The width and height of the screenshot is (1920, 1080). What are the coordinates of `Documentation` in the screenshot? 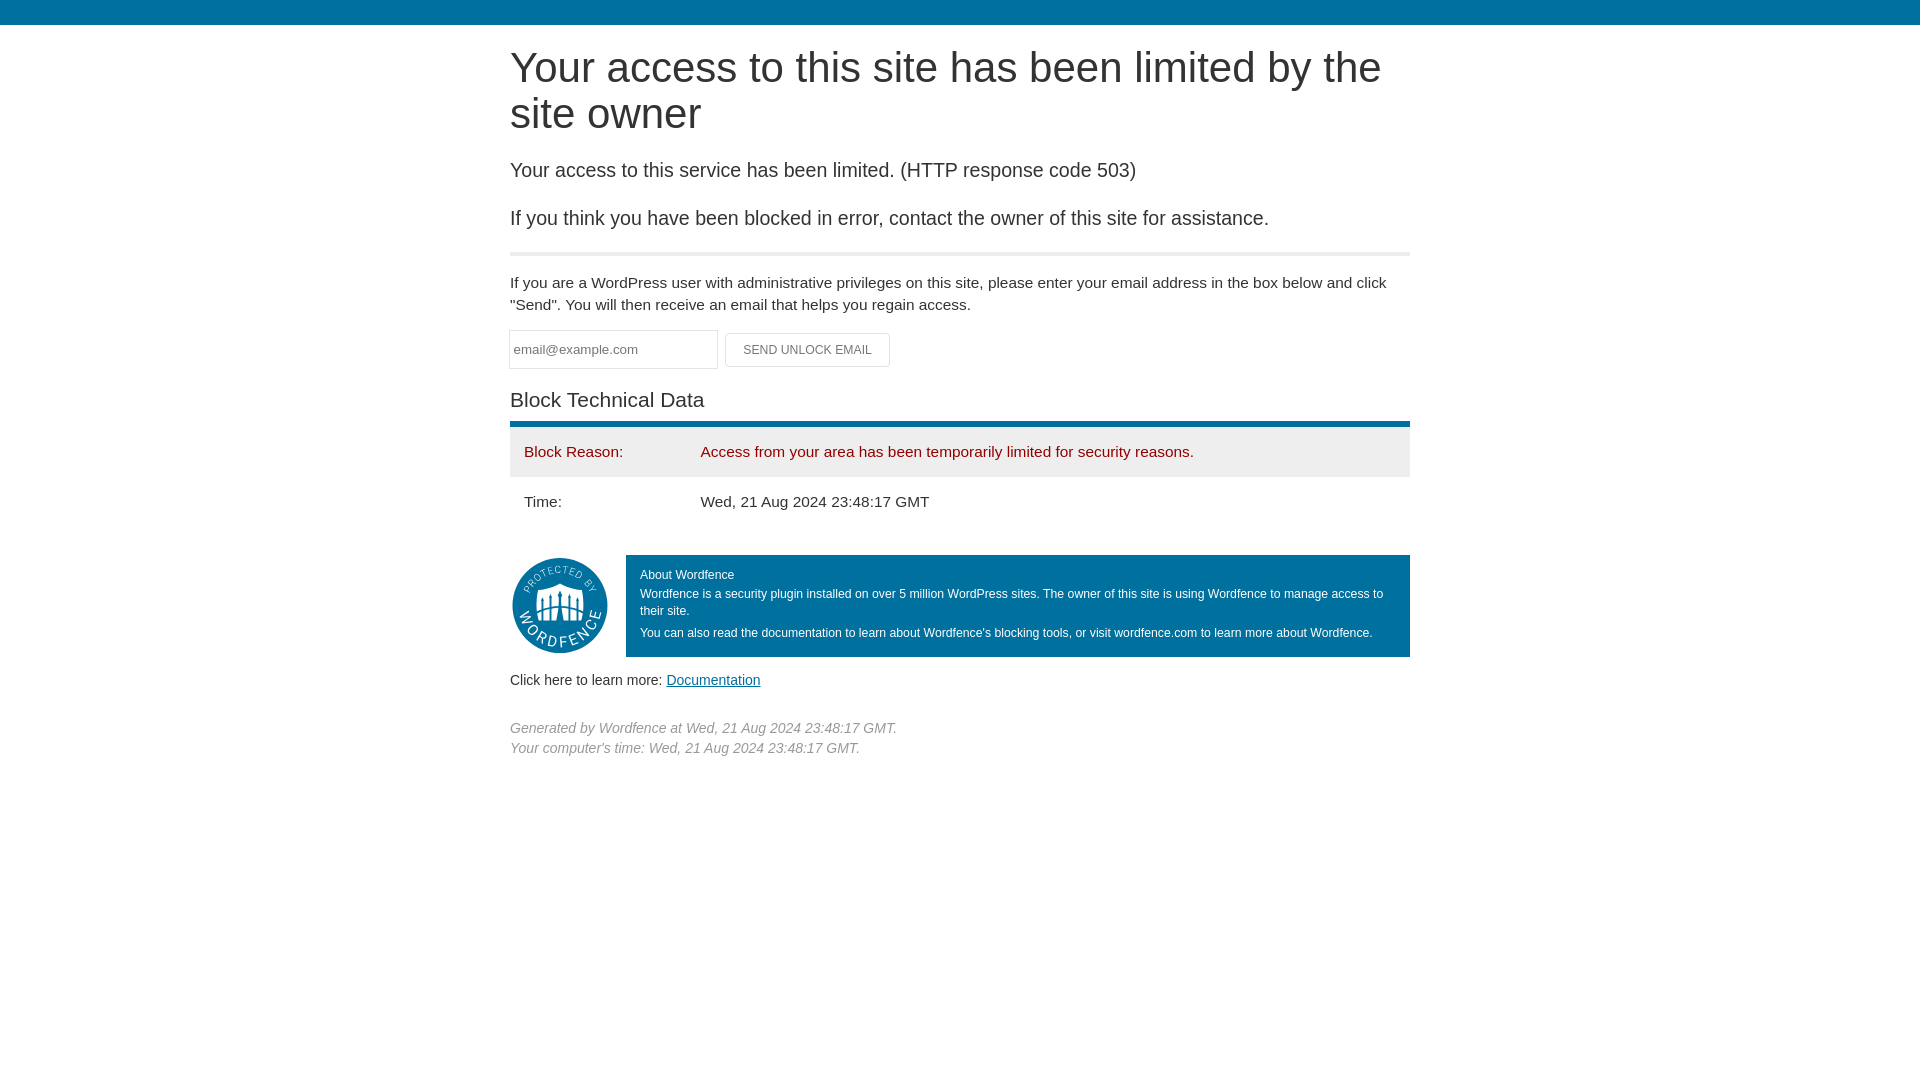 It's located at (713, 679).